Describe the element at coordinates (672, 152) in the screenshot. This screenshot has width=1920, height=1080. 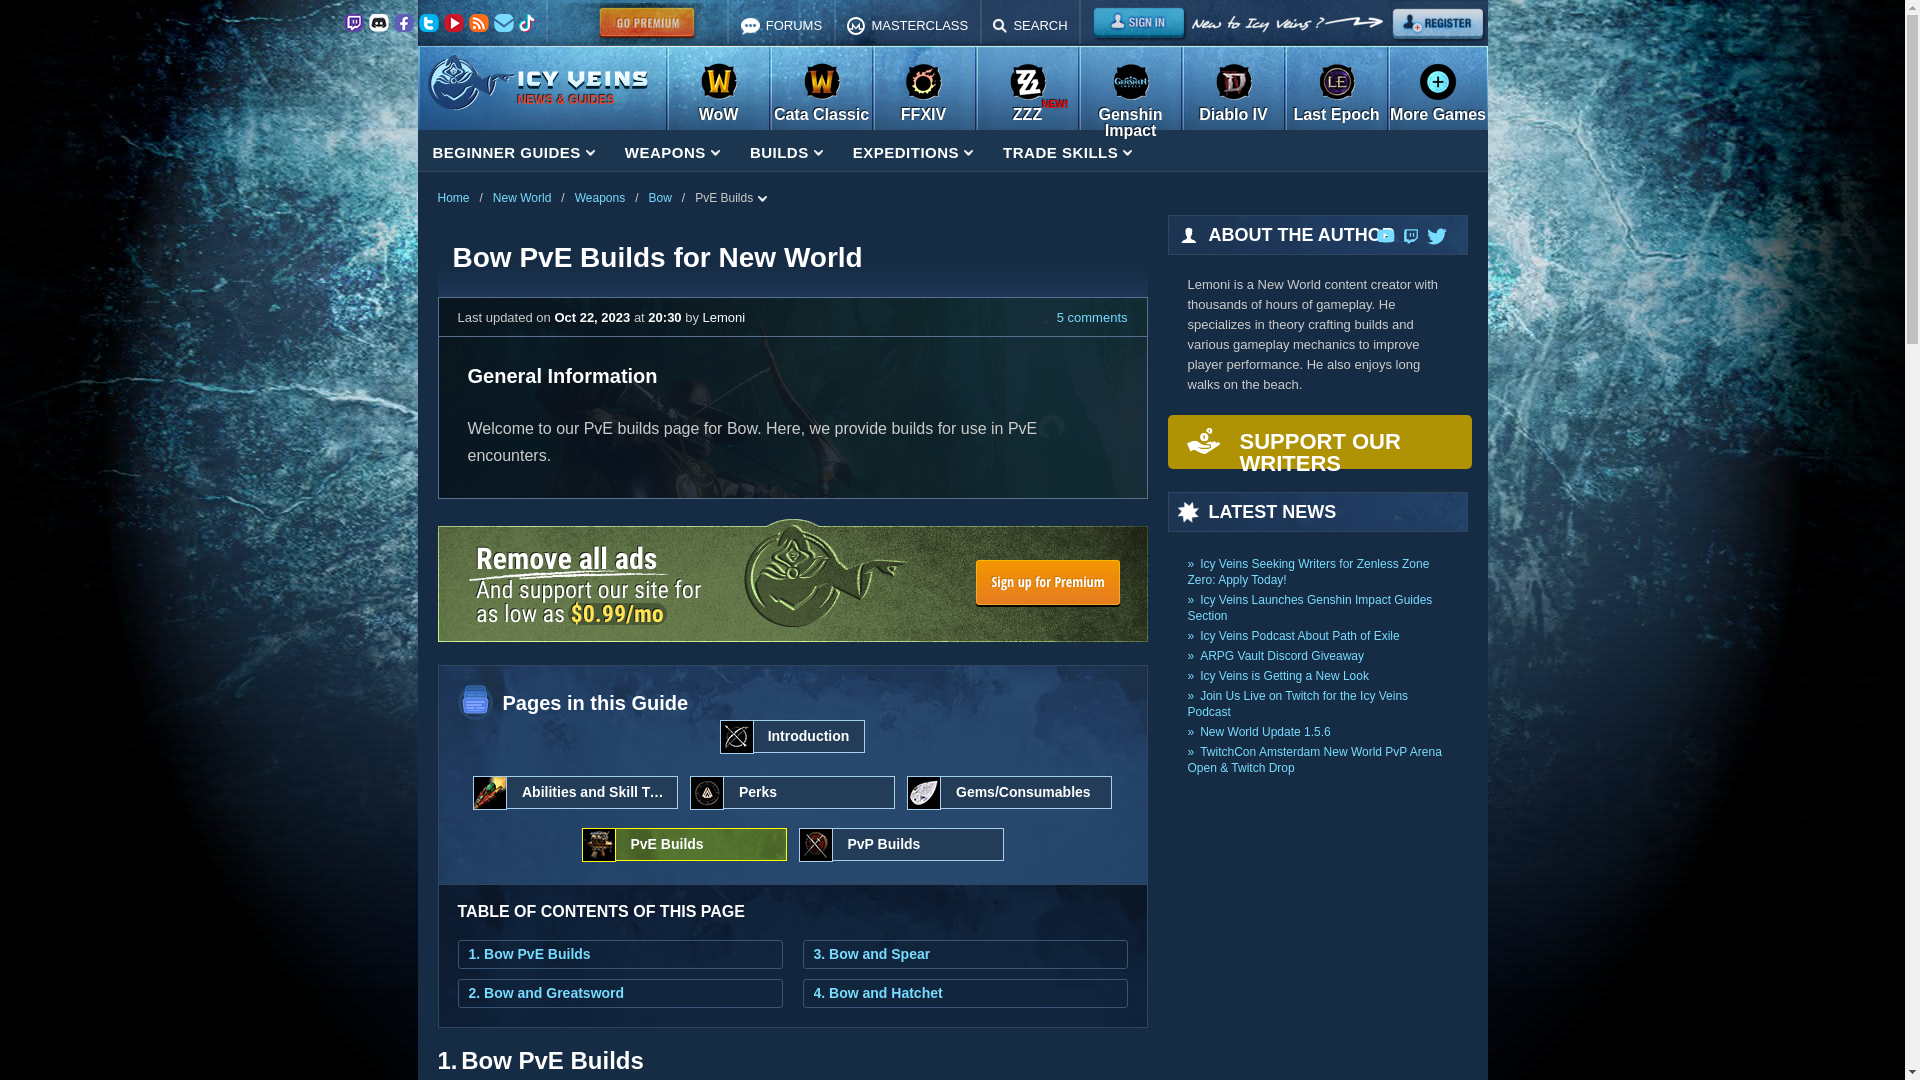
I see `WEAPONS` at that location.